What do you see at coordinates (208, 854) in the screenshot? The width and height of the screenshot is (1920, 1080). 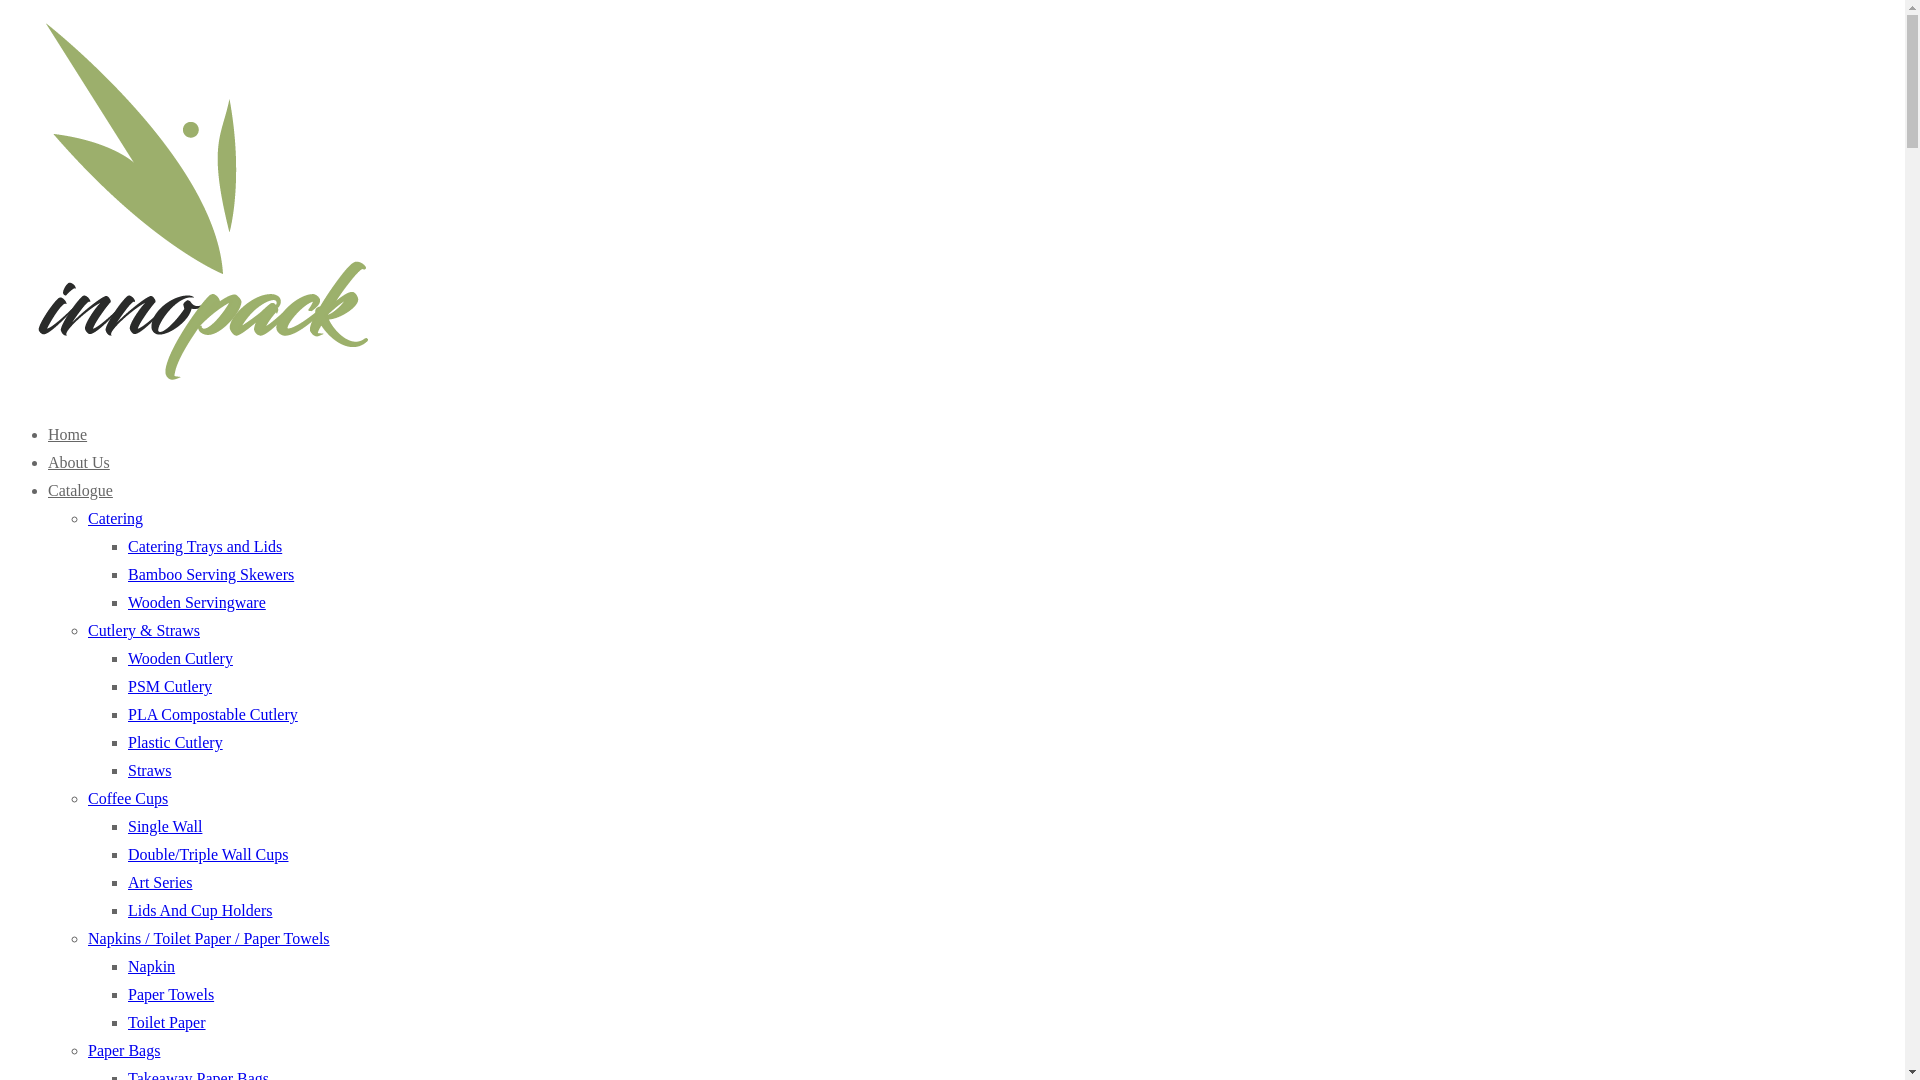 I see `Double/Triple Wall Cups` at bounding box center [208, 854].